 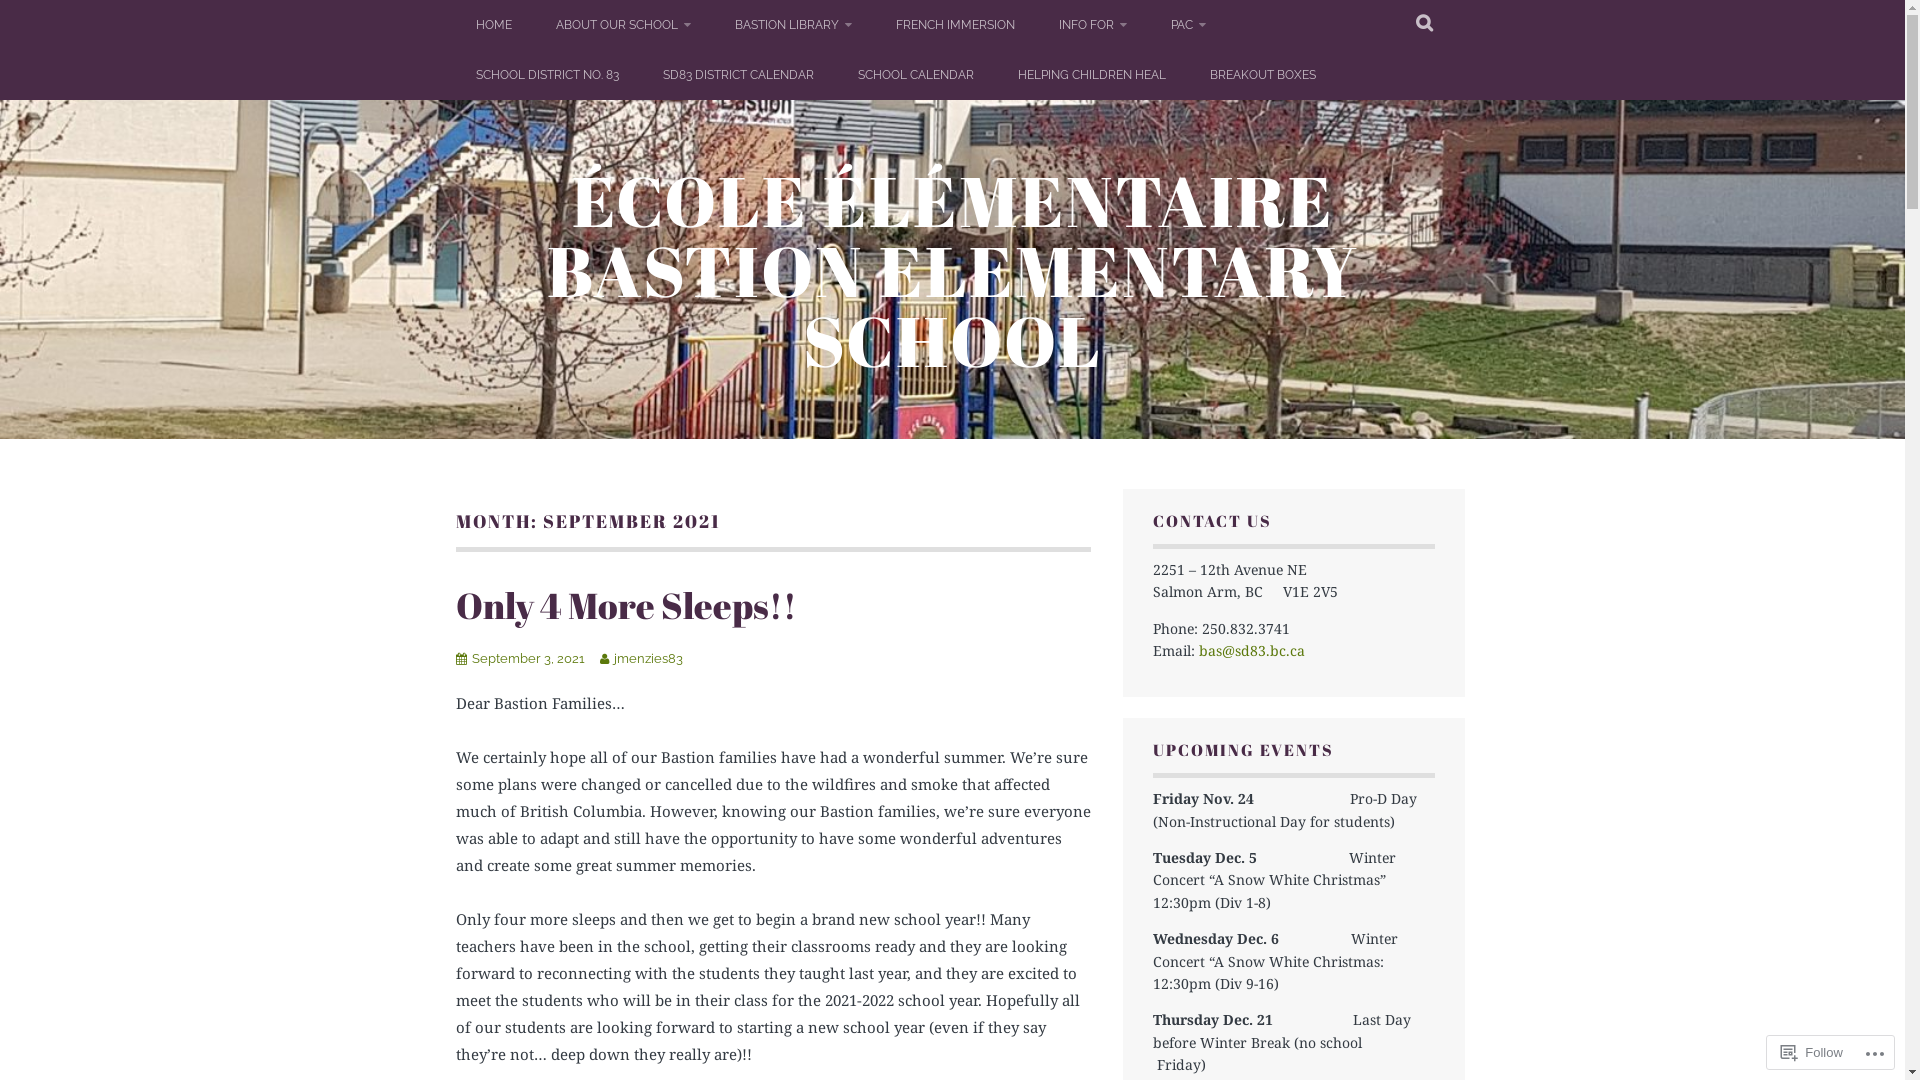 I want to click on SCHOOL CALENDAR, so click(x=916, y=75).